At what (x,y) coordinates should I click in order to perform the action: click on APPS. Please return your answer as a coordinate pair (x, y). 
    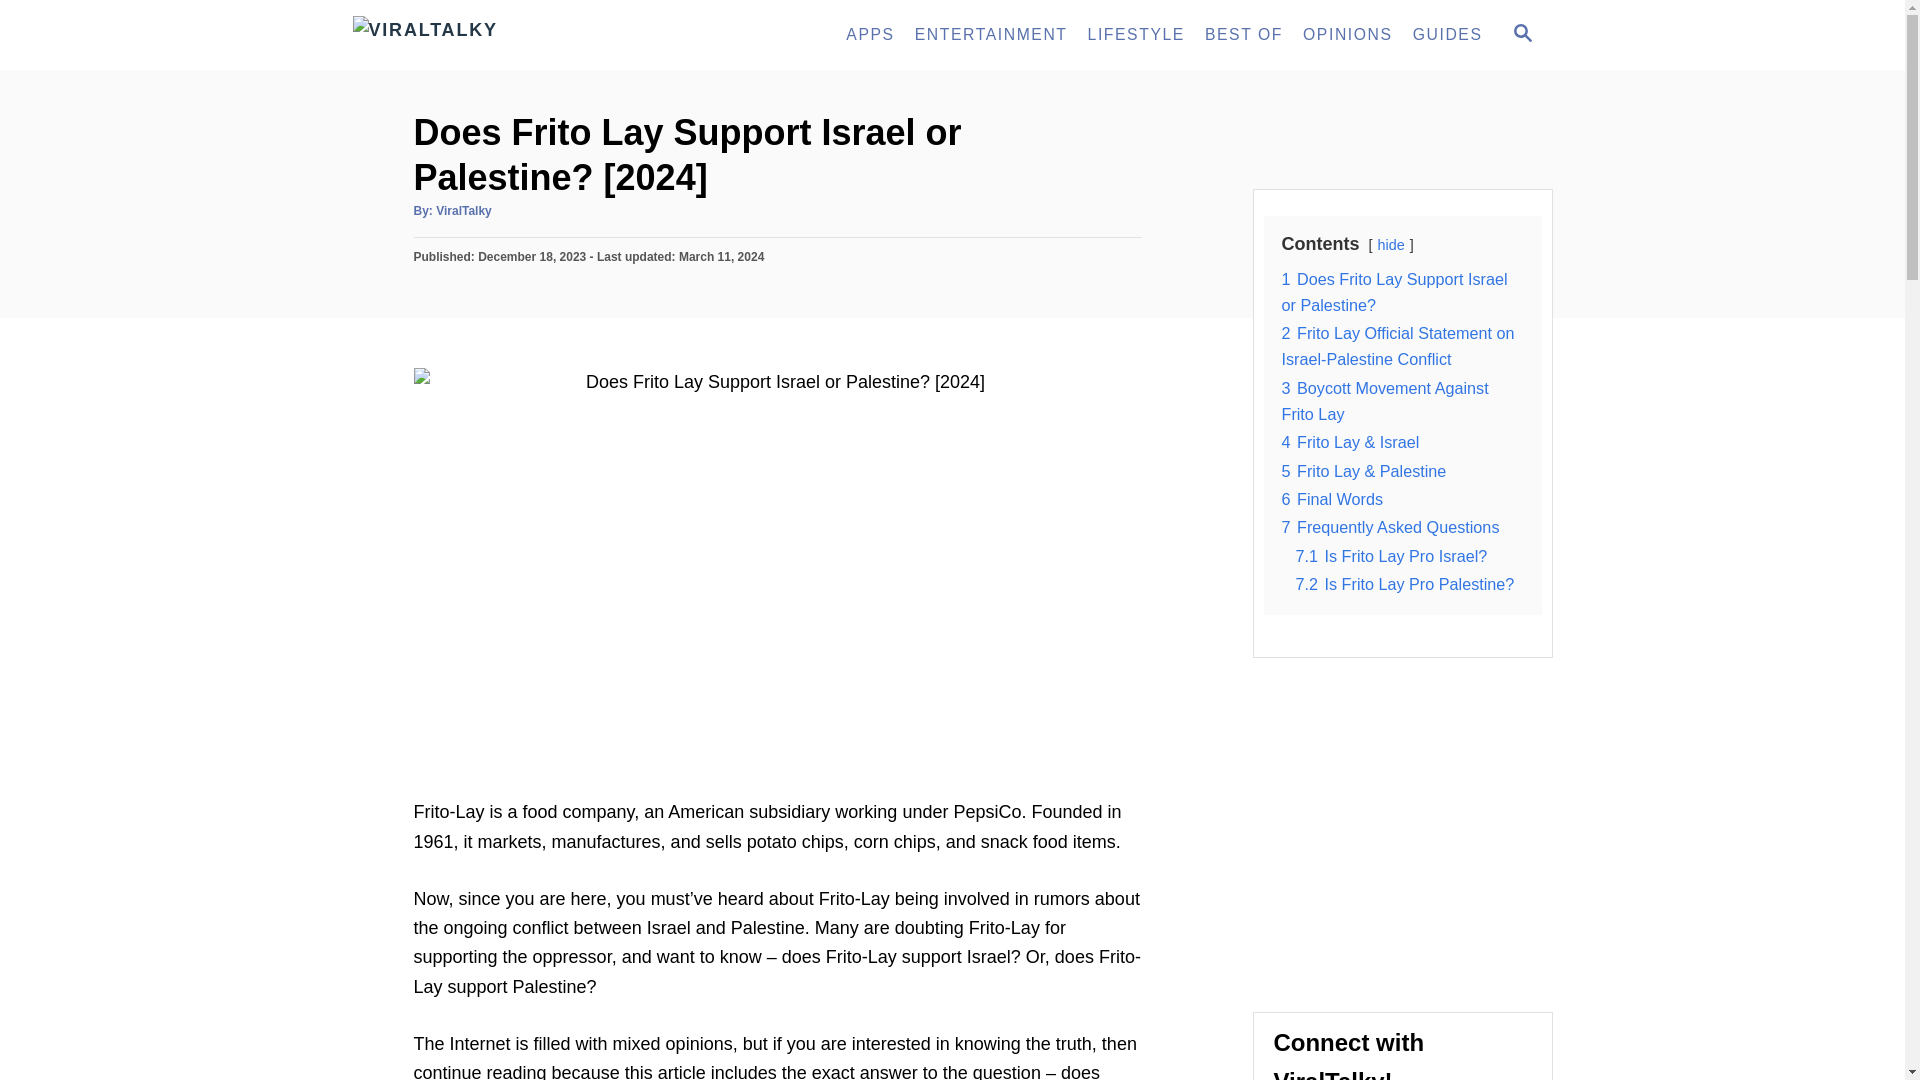
    Looking at the image, I should click on (870, 35).